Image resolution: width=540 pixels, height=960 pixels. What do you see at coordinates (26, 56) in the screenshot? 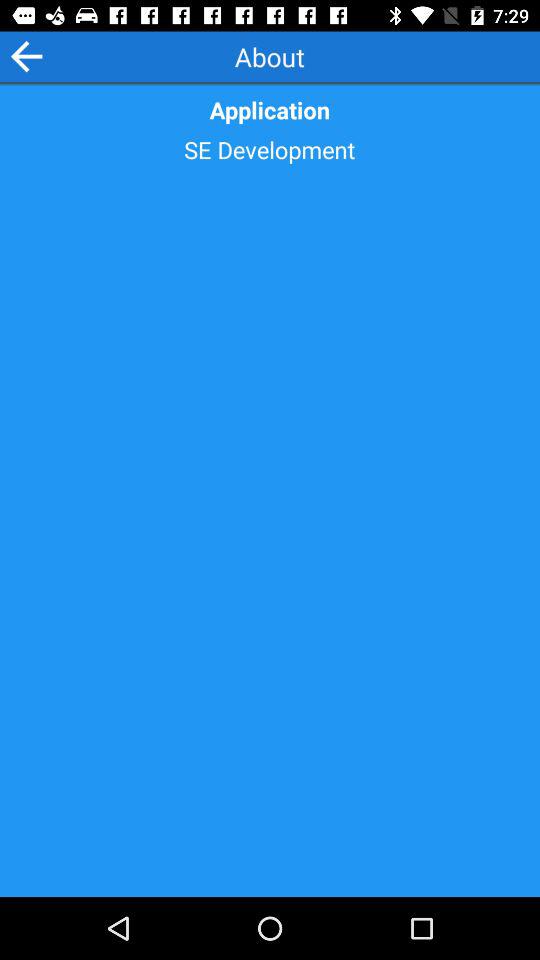
I see `turn off app to the left of application icon` at bounding box center [26, 56].